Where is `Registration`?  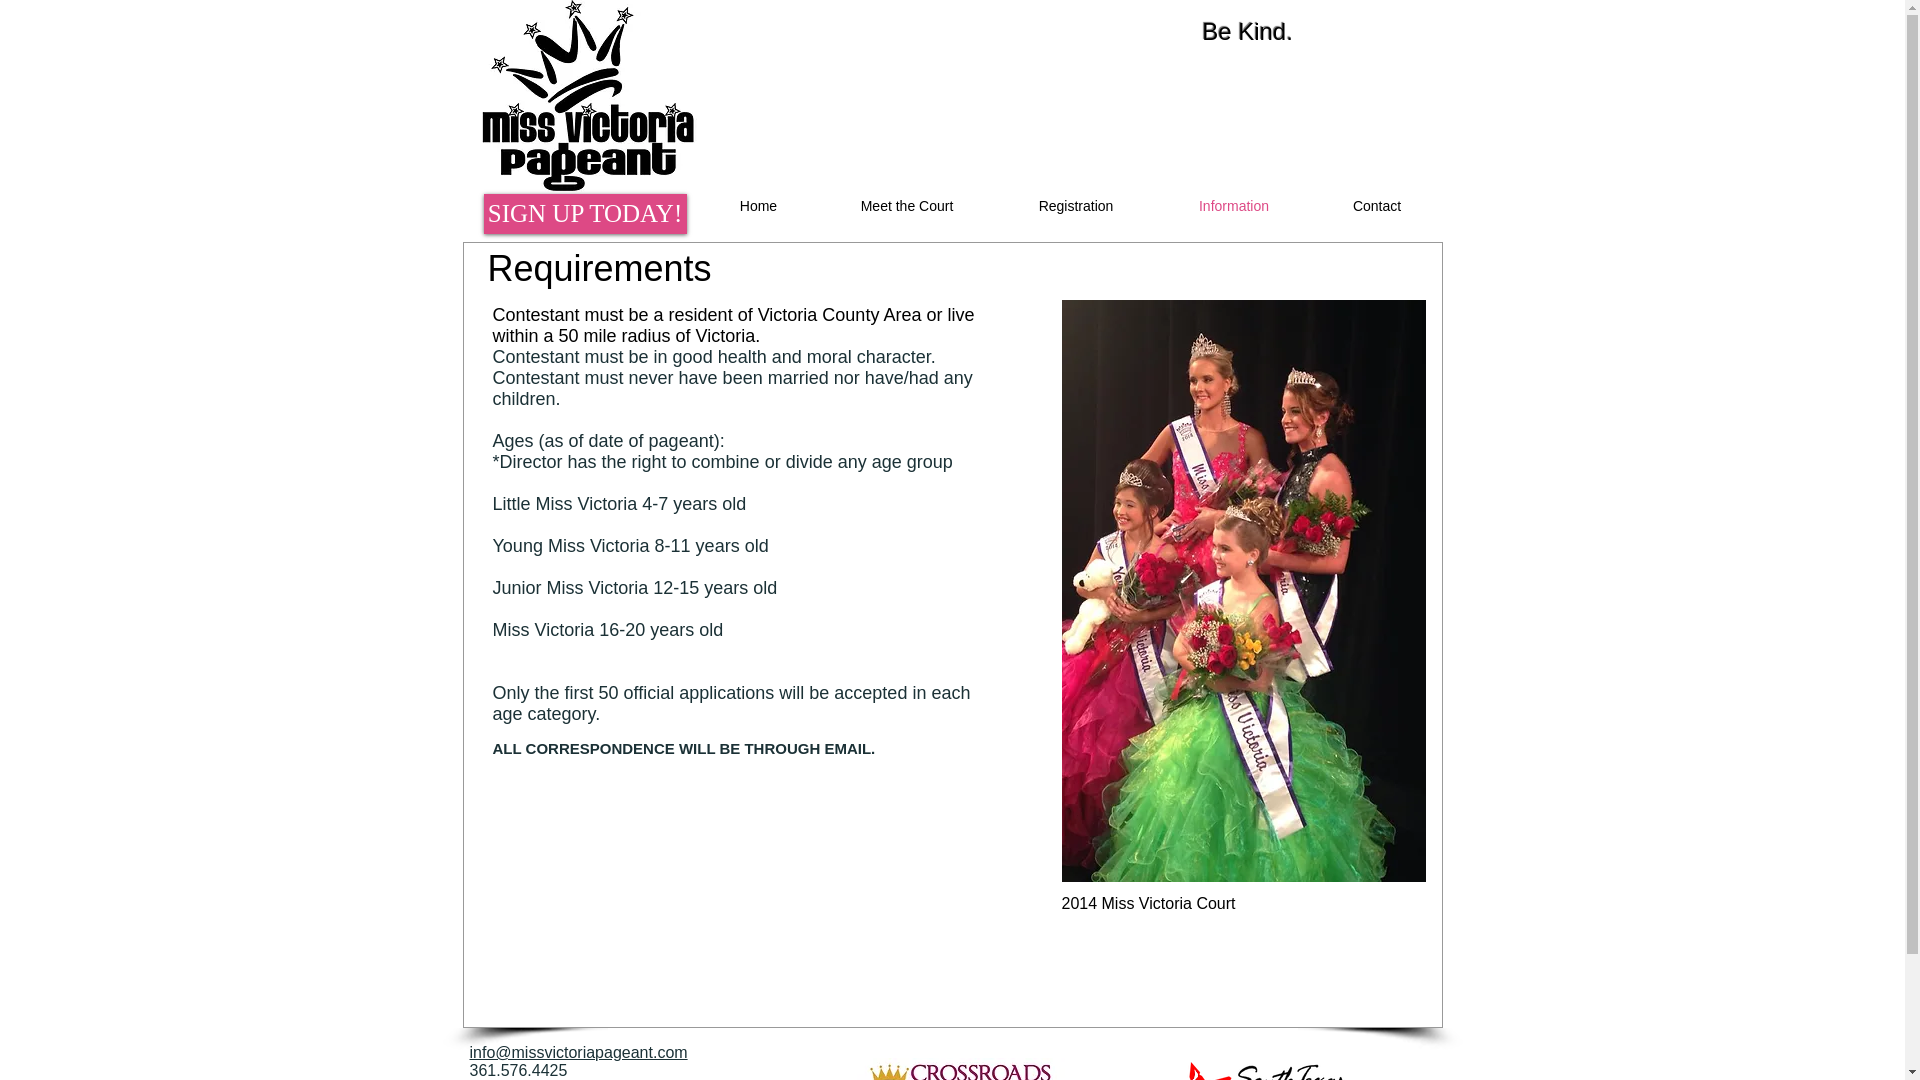 Registration is located at coordinates (1076, 206).